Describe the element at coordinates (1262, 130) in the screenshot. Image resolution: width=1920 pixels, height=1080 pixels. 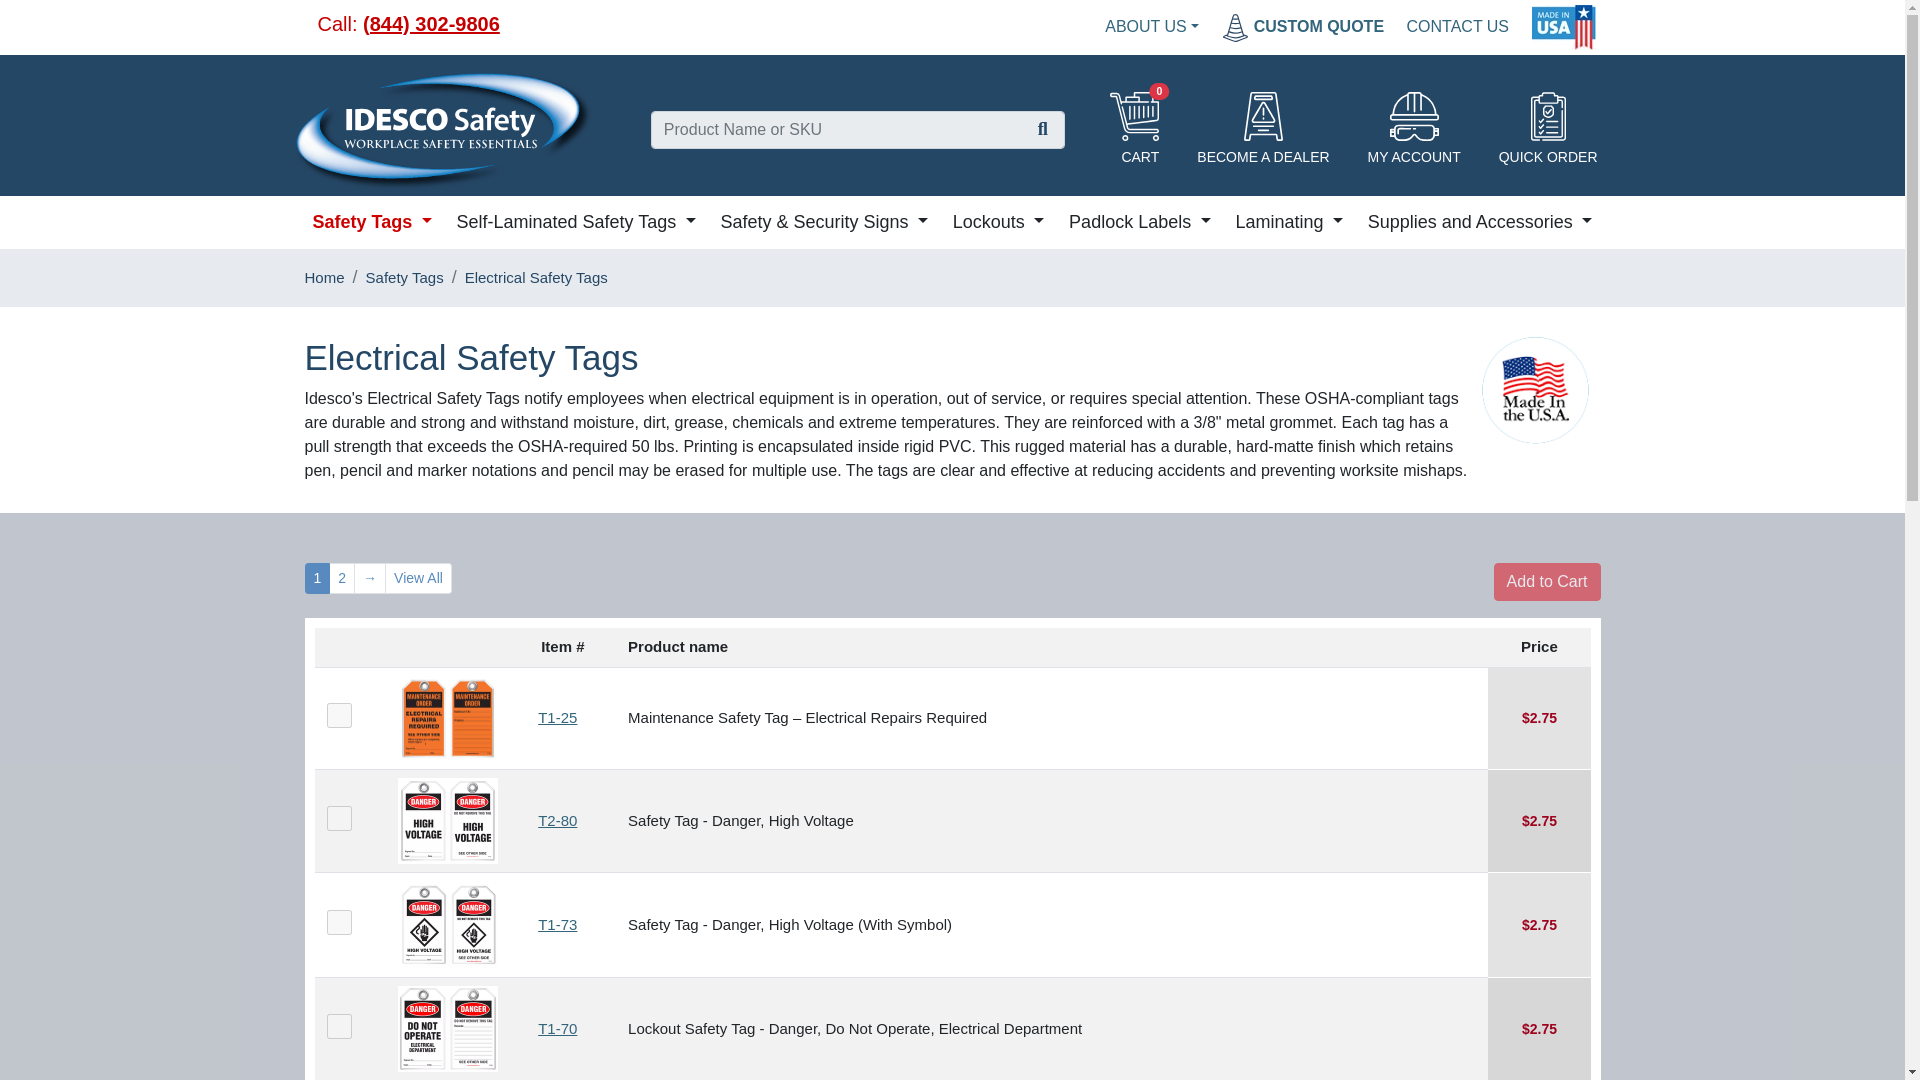
I see `BECOME A DEALER` at that location.